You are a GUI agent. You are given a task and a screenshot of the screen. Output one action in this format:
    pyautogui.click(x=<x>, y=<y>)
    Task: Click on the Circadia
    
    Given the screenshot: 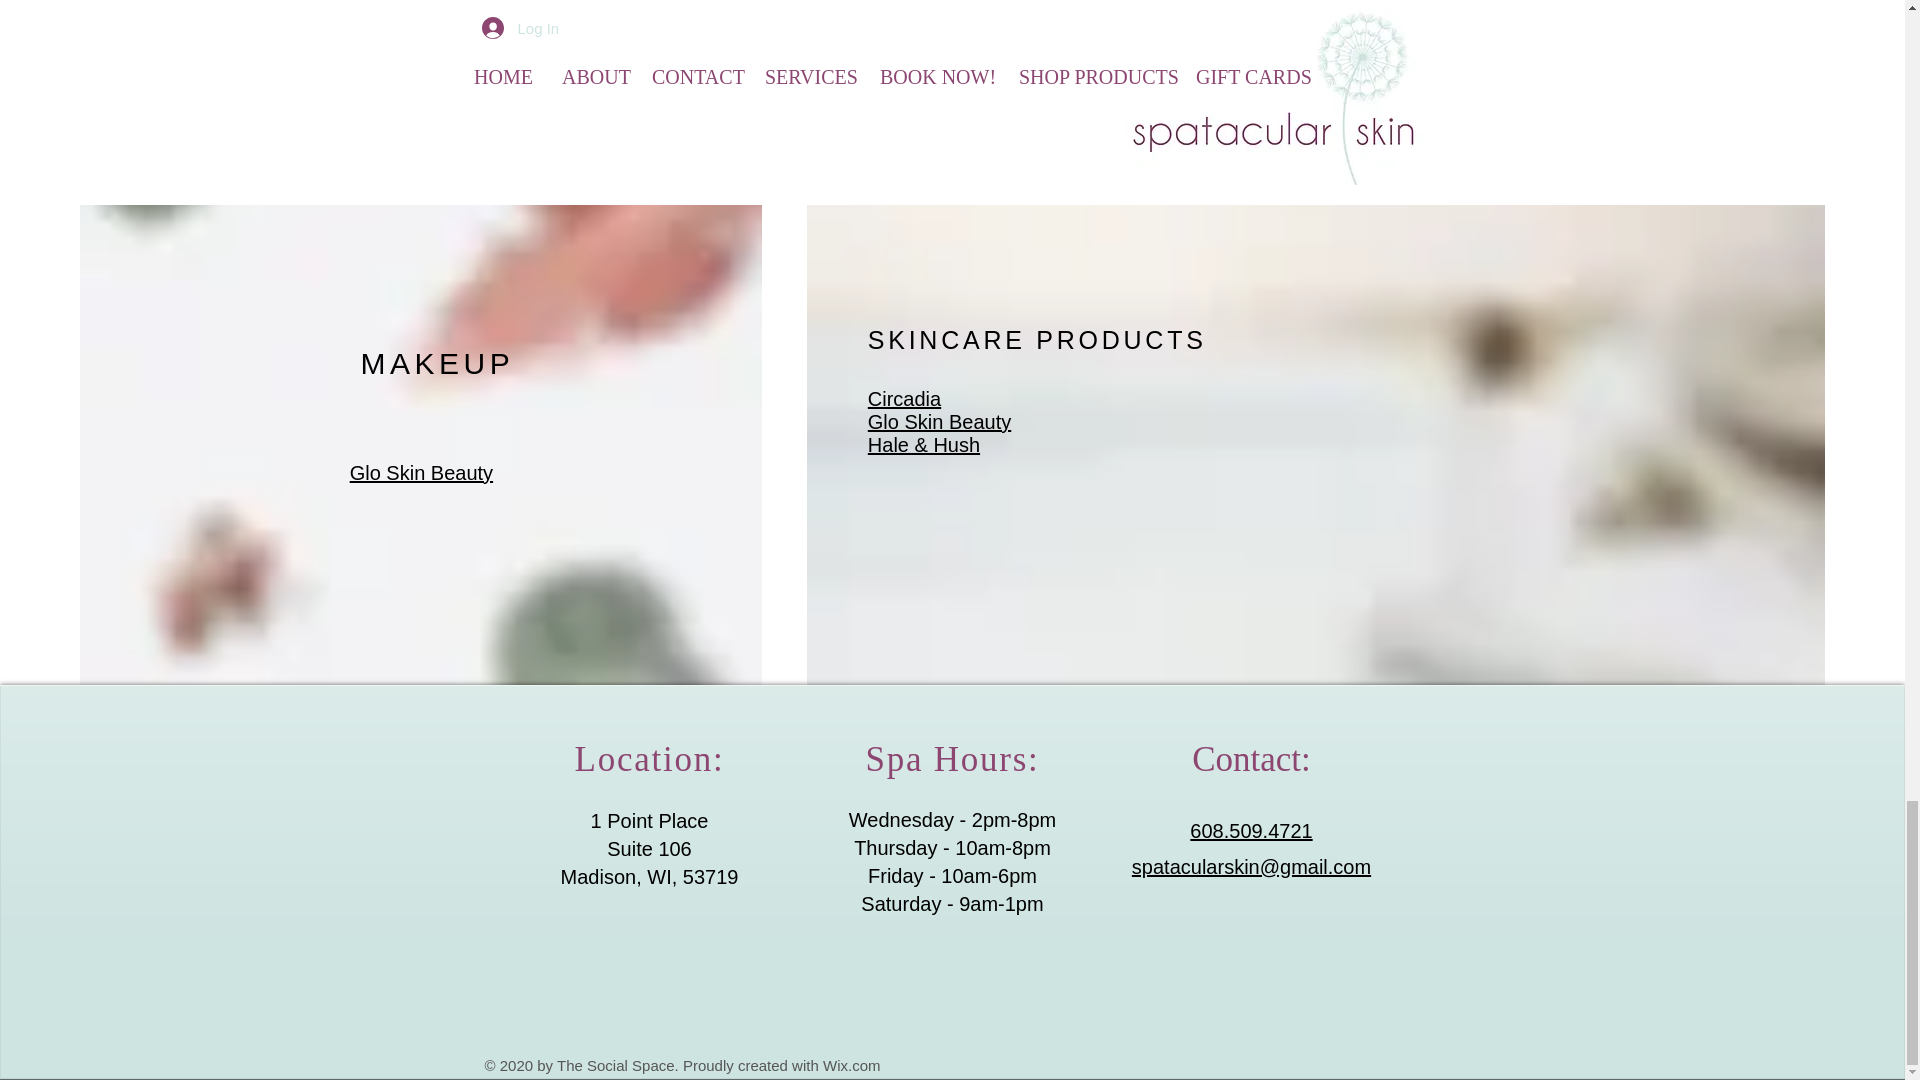 What is the action you would take?
    pyautogui.click(x=904, y=398)
    